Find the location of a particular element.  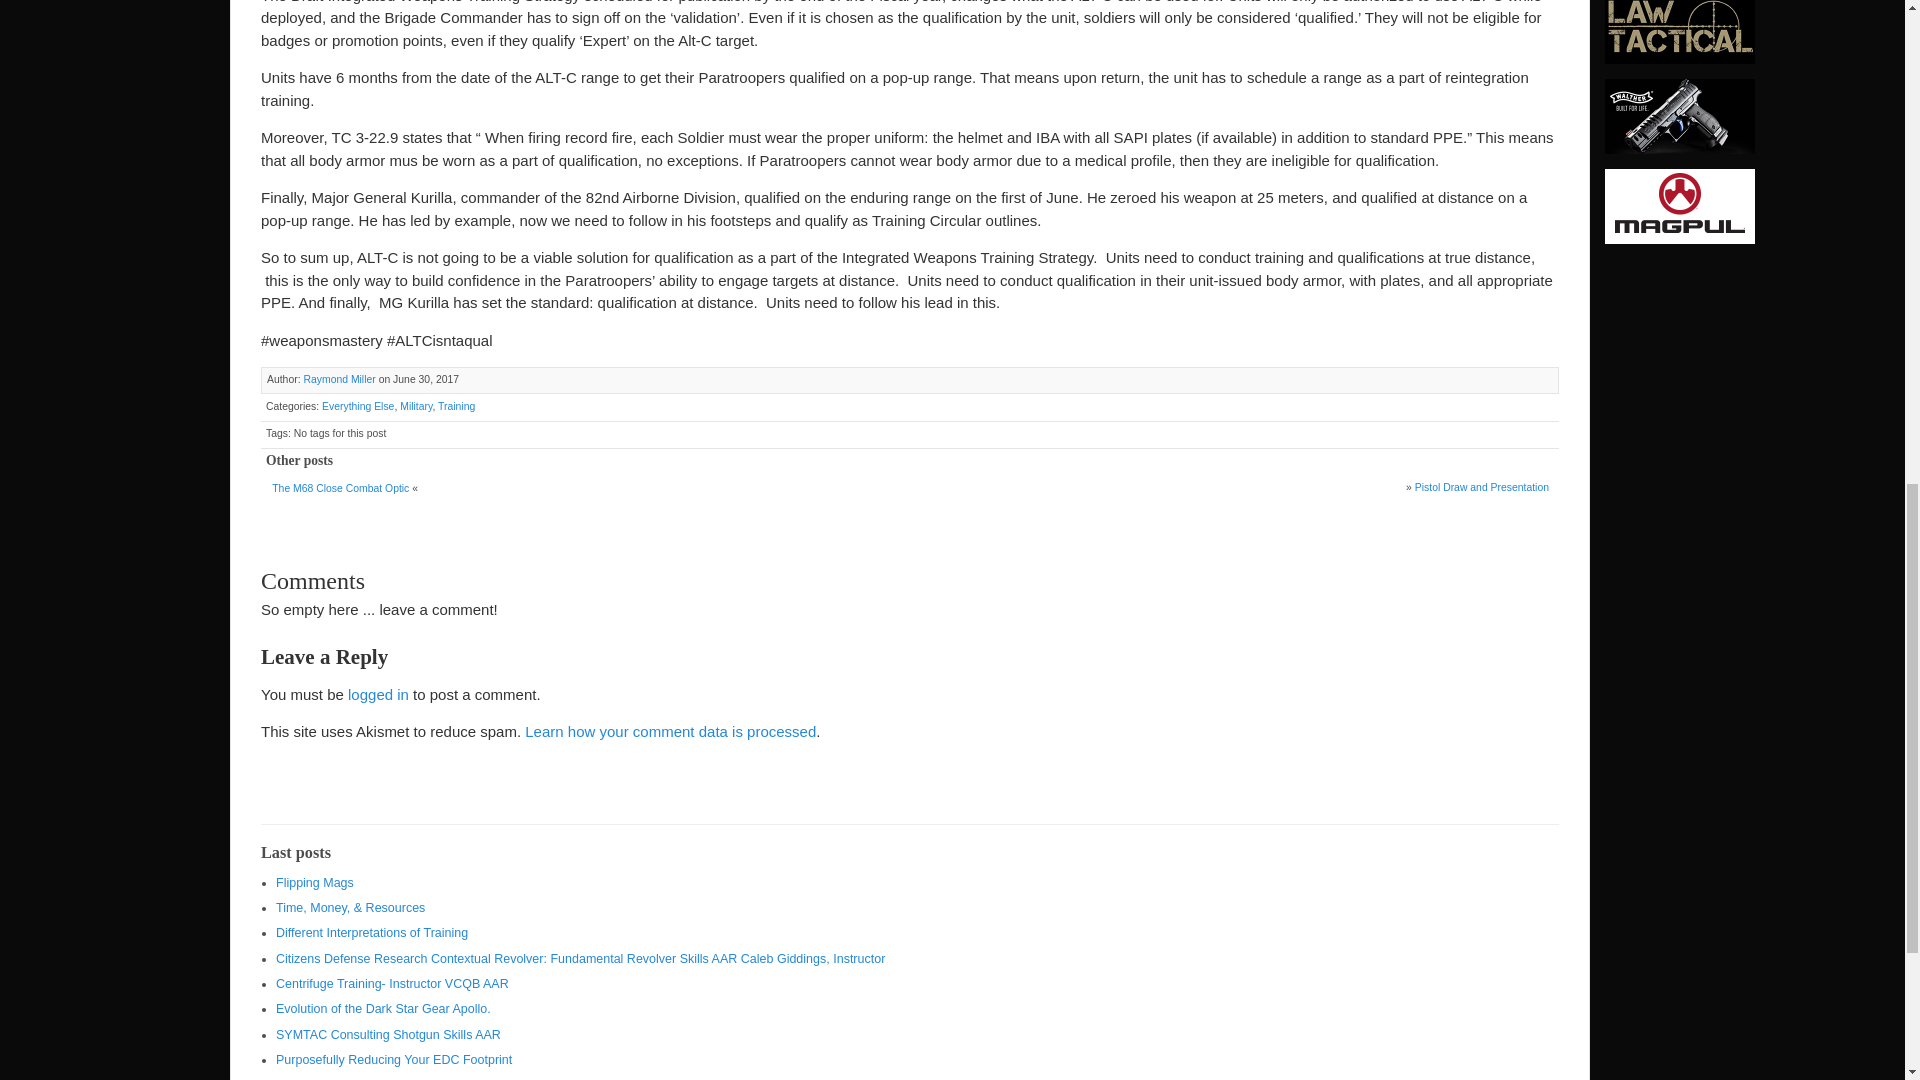

Military is located at coordinates (416, 406).